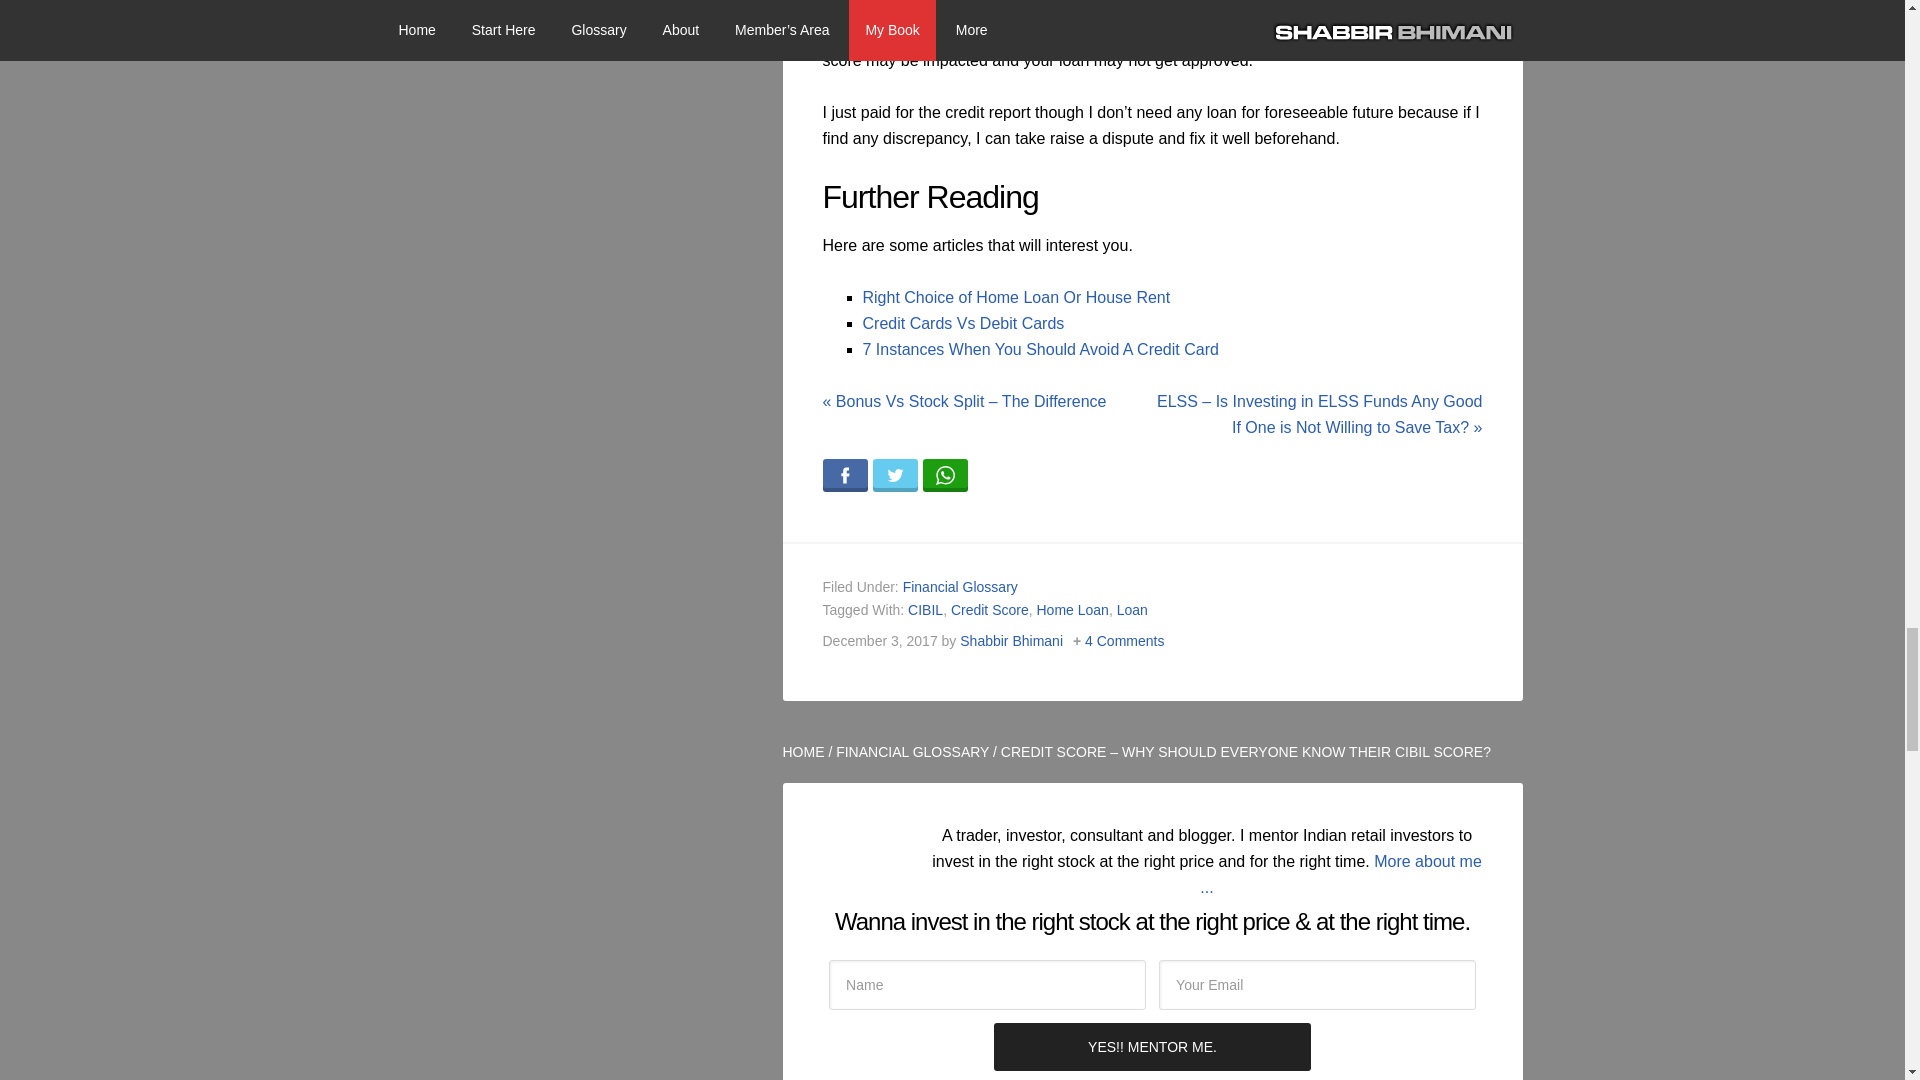 This screenshot has height=1080, width=1920. I want to click on Name, so click(988, 984).